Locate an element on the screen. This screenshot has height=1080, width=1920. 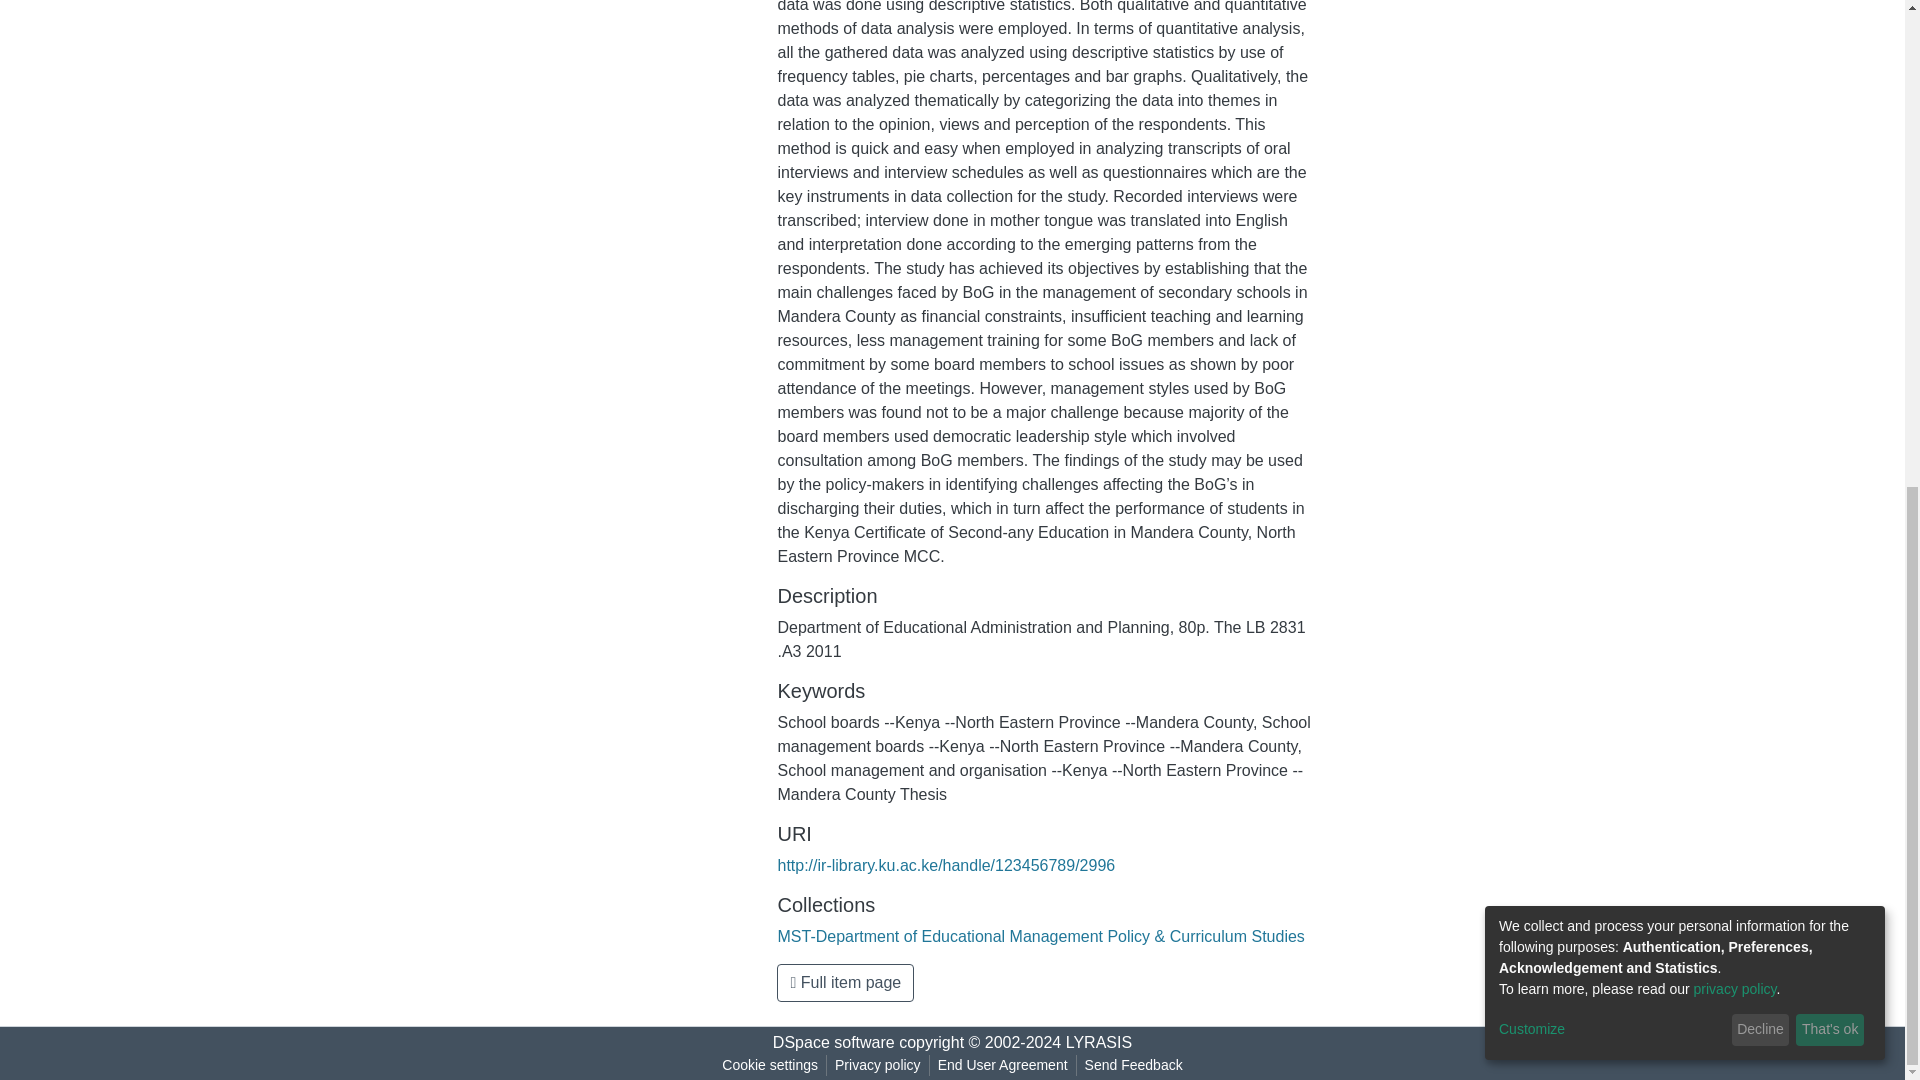
Full item page is located at coordinates (845, 983).